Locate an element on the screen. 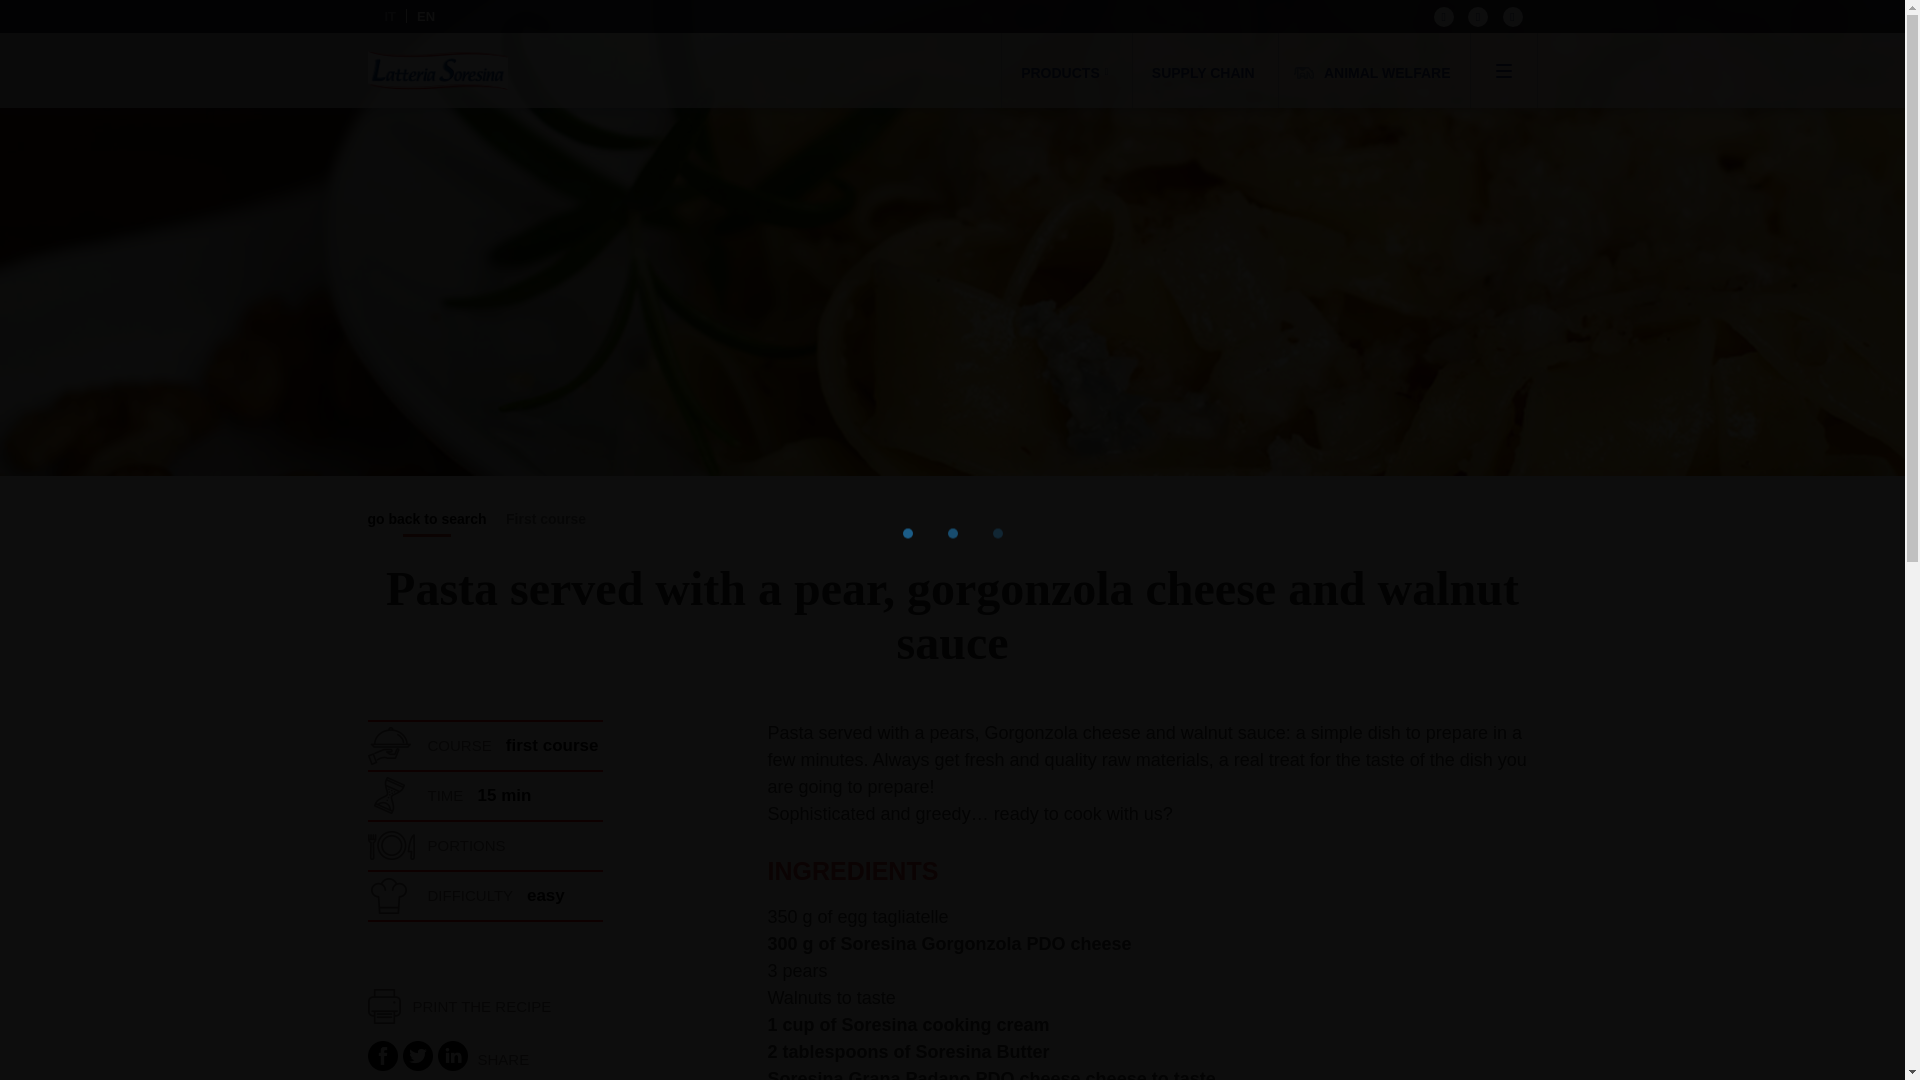  IT is located at coordinates (390, 15).